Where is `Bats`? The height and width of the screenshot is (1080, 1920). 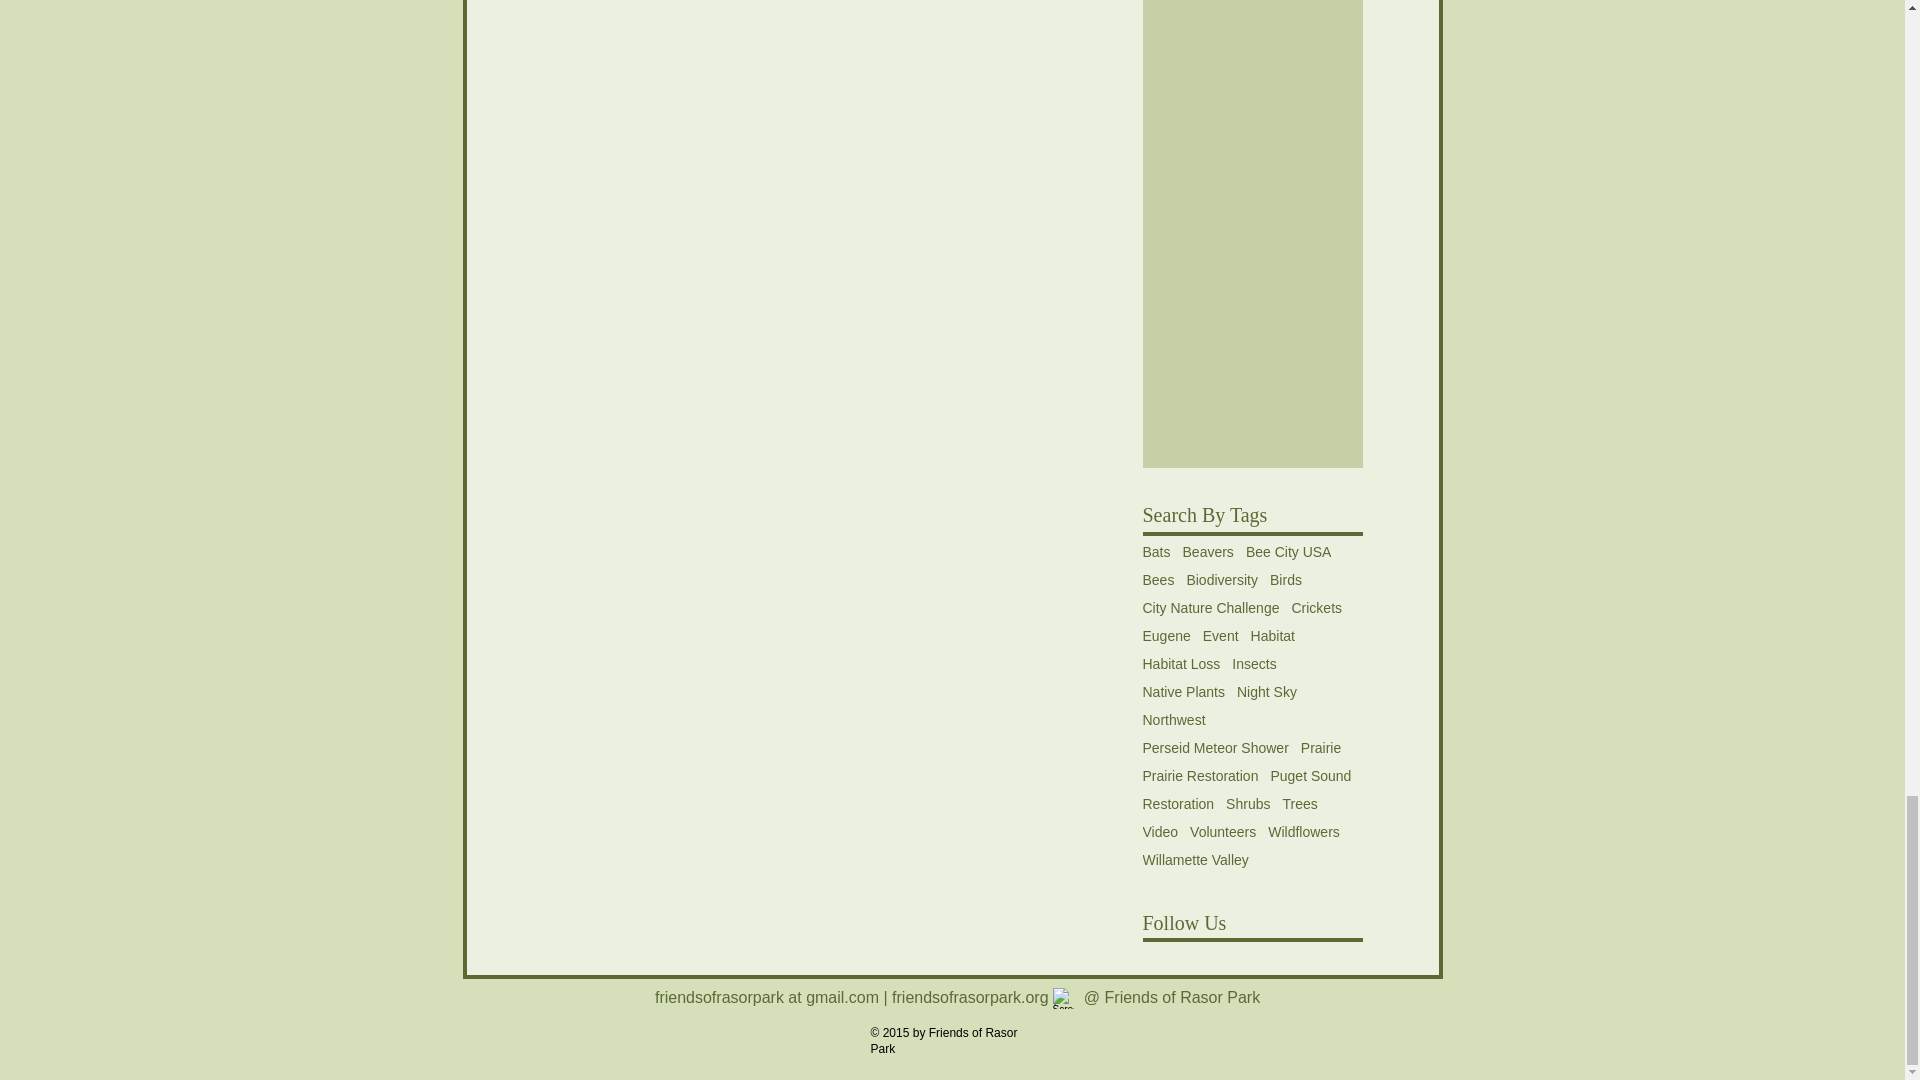 Bats is located at coordinates (1156, 552).